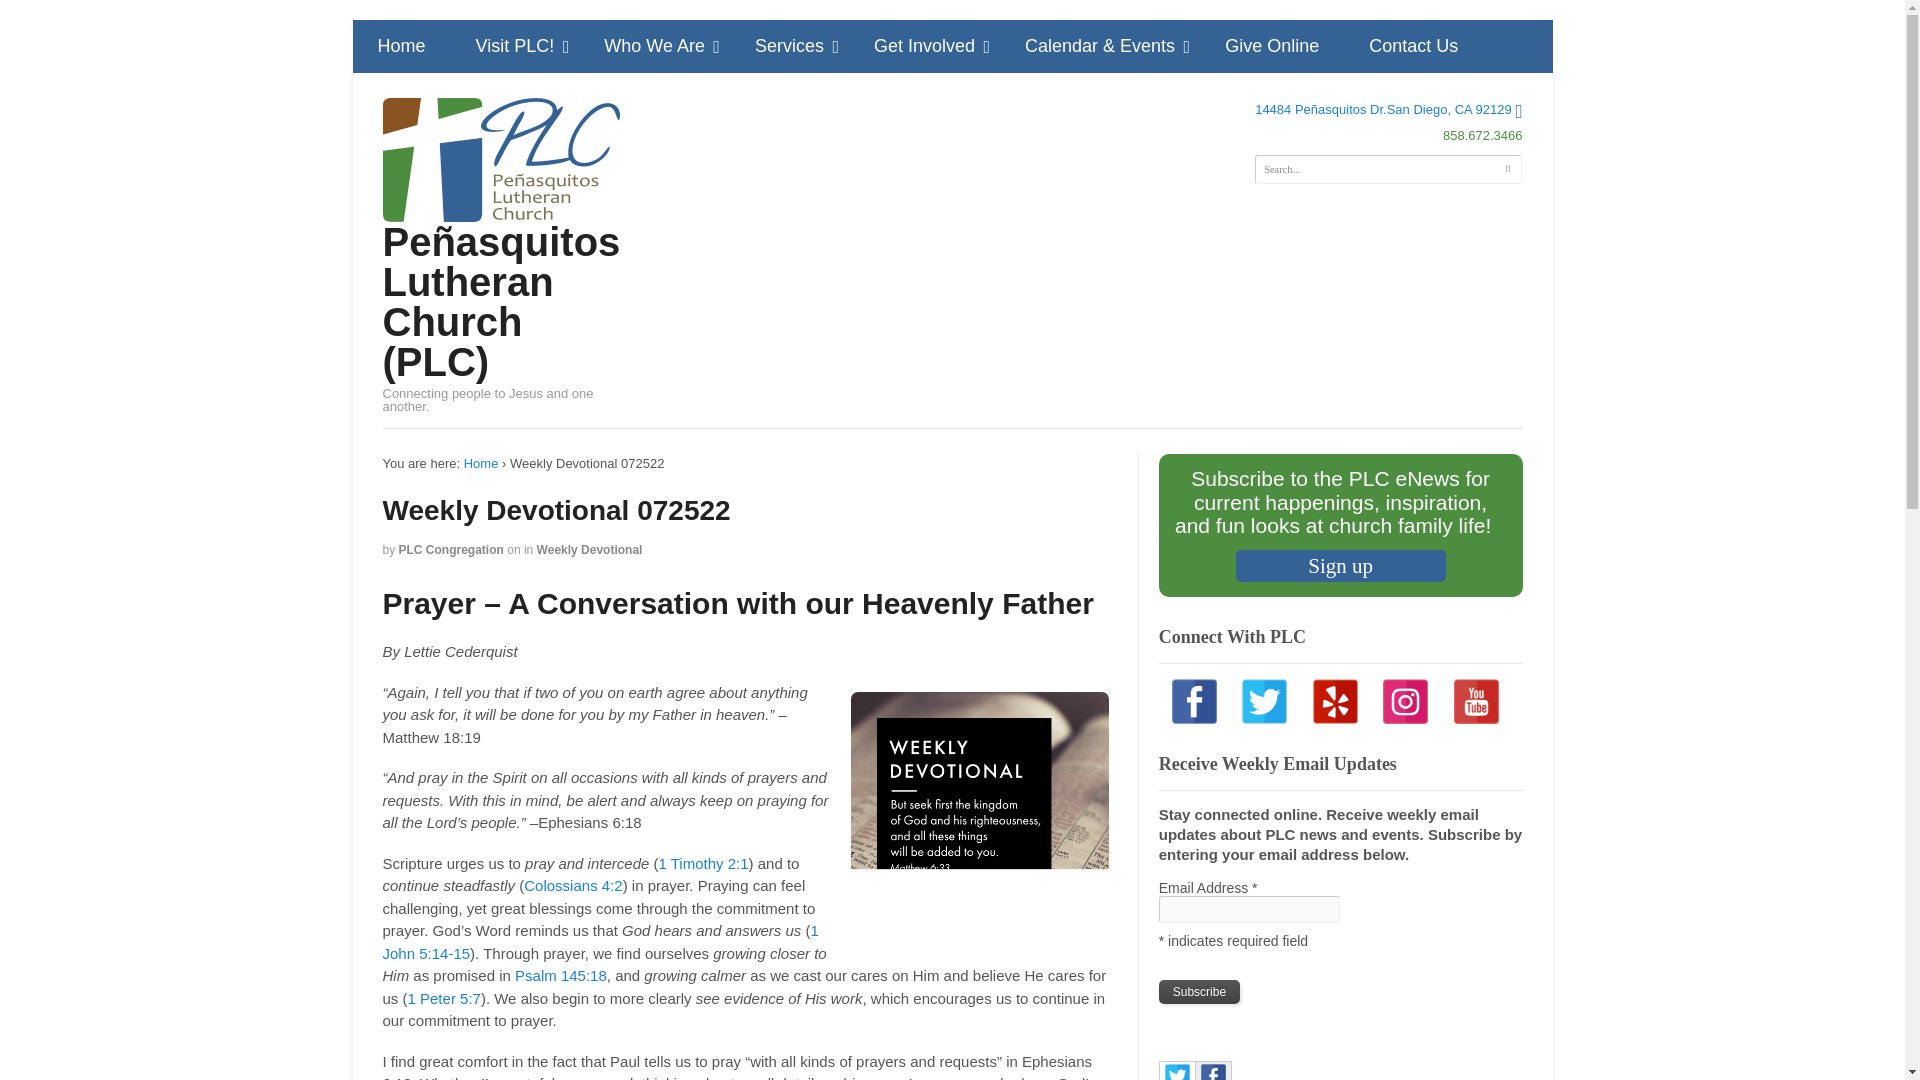 The width and height of the screenshot is (1920, 1080). Describe the element at coordinates (924, 46) in the screenshot. I see `Get Involved` at that location.